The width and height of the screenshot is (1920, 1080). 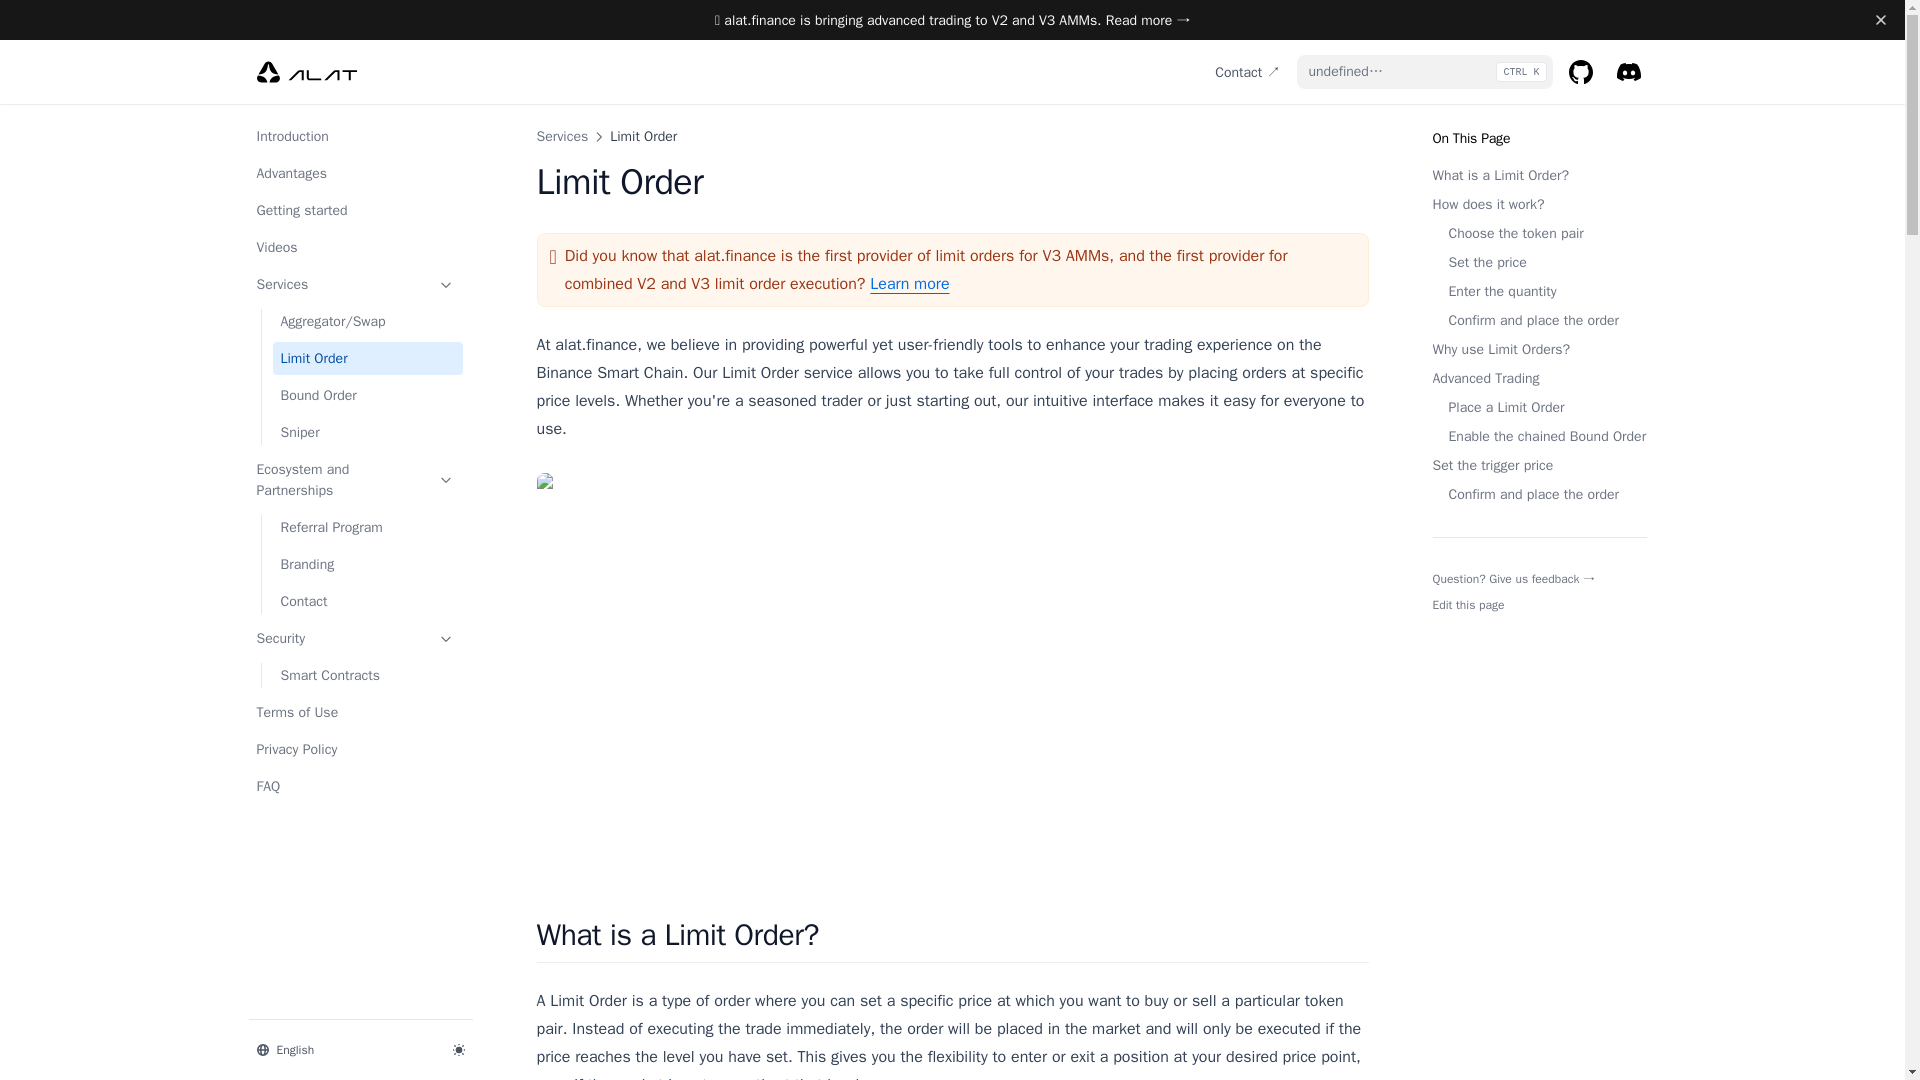 What do you see at coordinates (1538, 262) in the screenshot?
I see `Set the price` at bounding box center [1538, 262].